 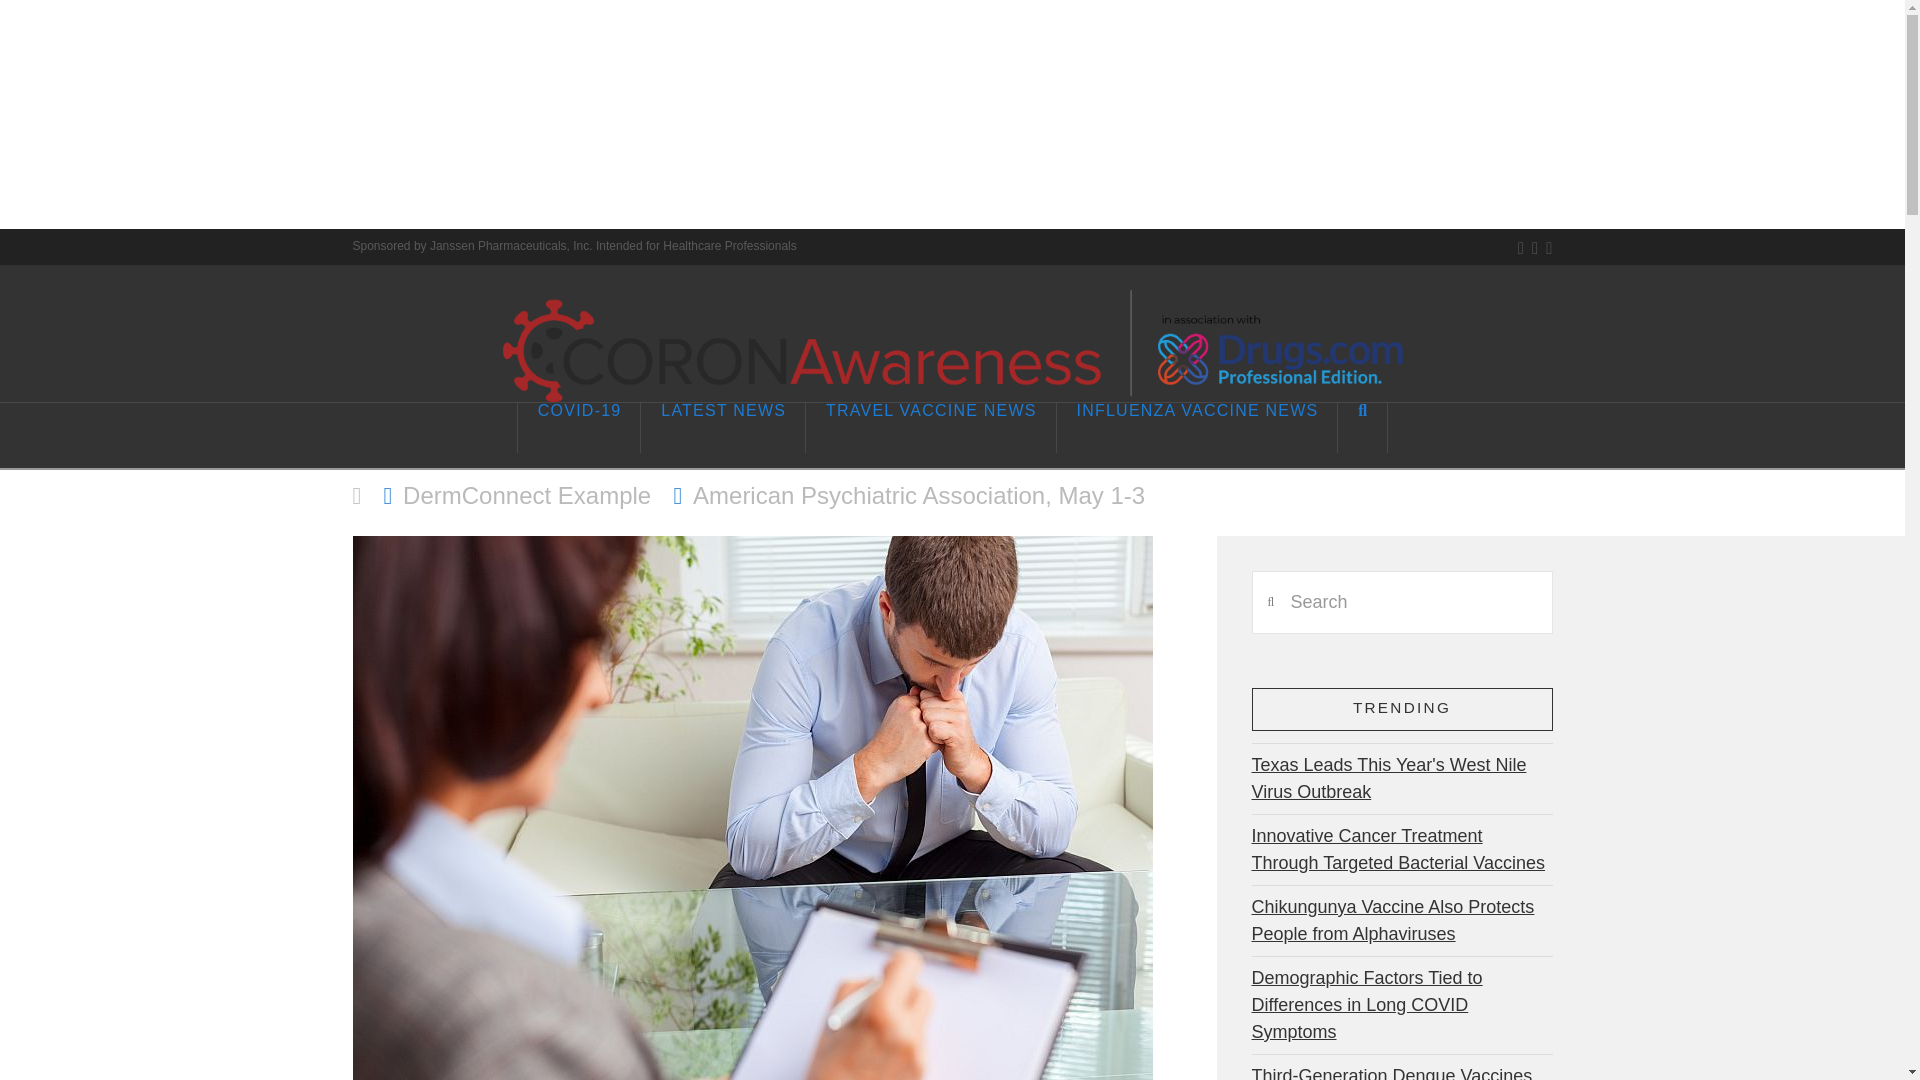 What do you see at coordinates (918, 496) in the screenshot?
I see `You Are Here` at bounding box center [918, 496].